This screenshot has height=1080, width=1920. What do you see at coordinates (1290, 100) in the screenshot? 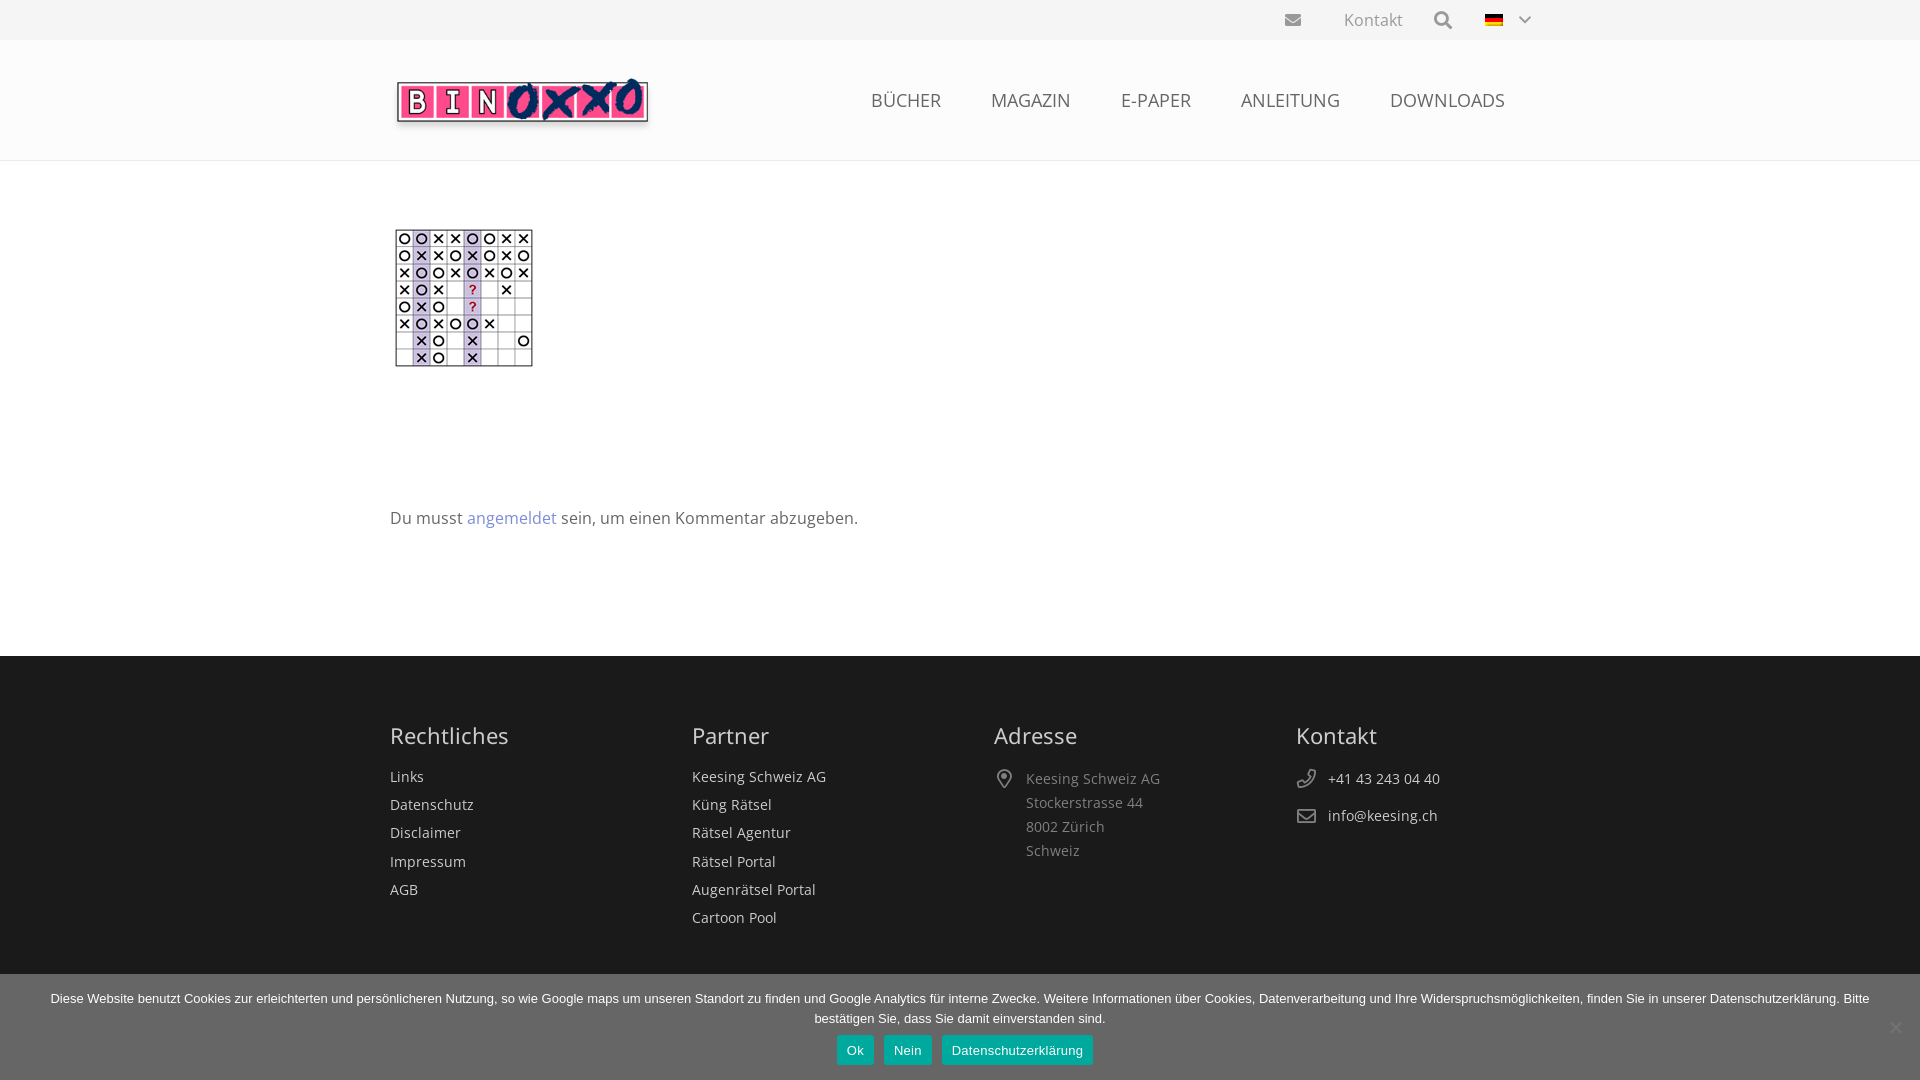
I see `ANLEITUNG` at bounding box center [1290, 100].